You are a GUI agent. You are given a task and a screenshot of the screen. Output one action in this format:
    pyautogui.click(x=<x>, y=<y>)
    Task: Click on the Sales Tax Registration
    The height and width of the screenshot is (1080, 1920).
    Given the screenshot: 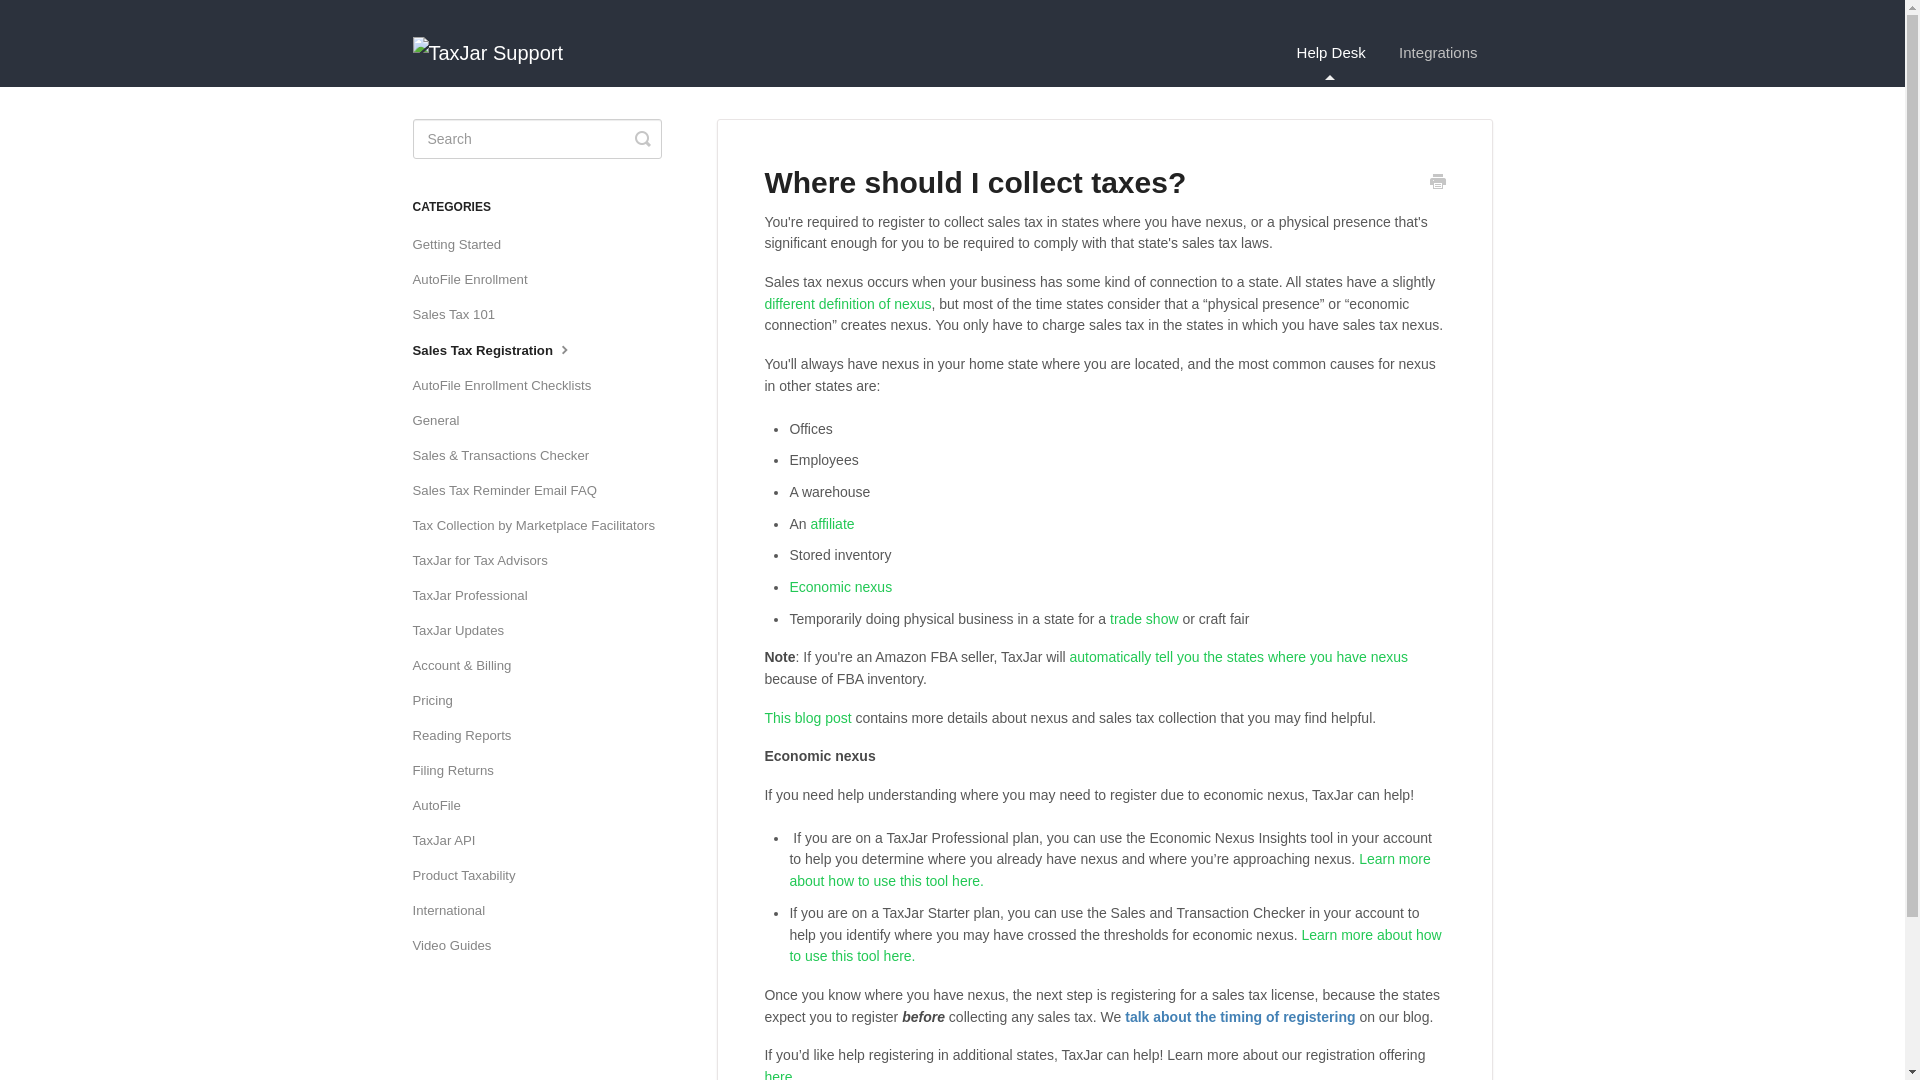 What is the action you would take?
    pyautogui.click(x=500, y=350)
    